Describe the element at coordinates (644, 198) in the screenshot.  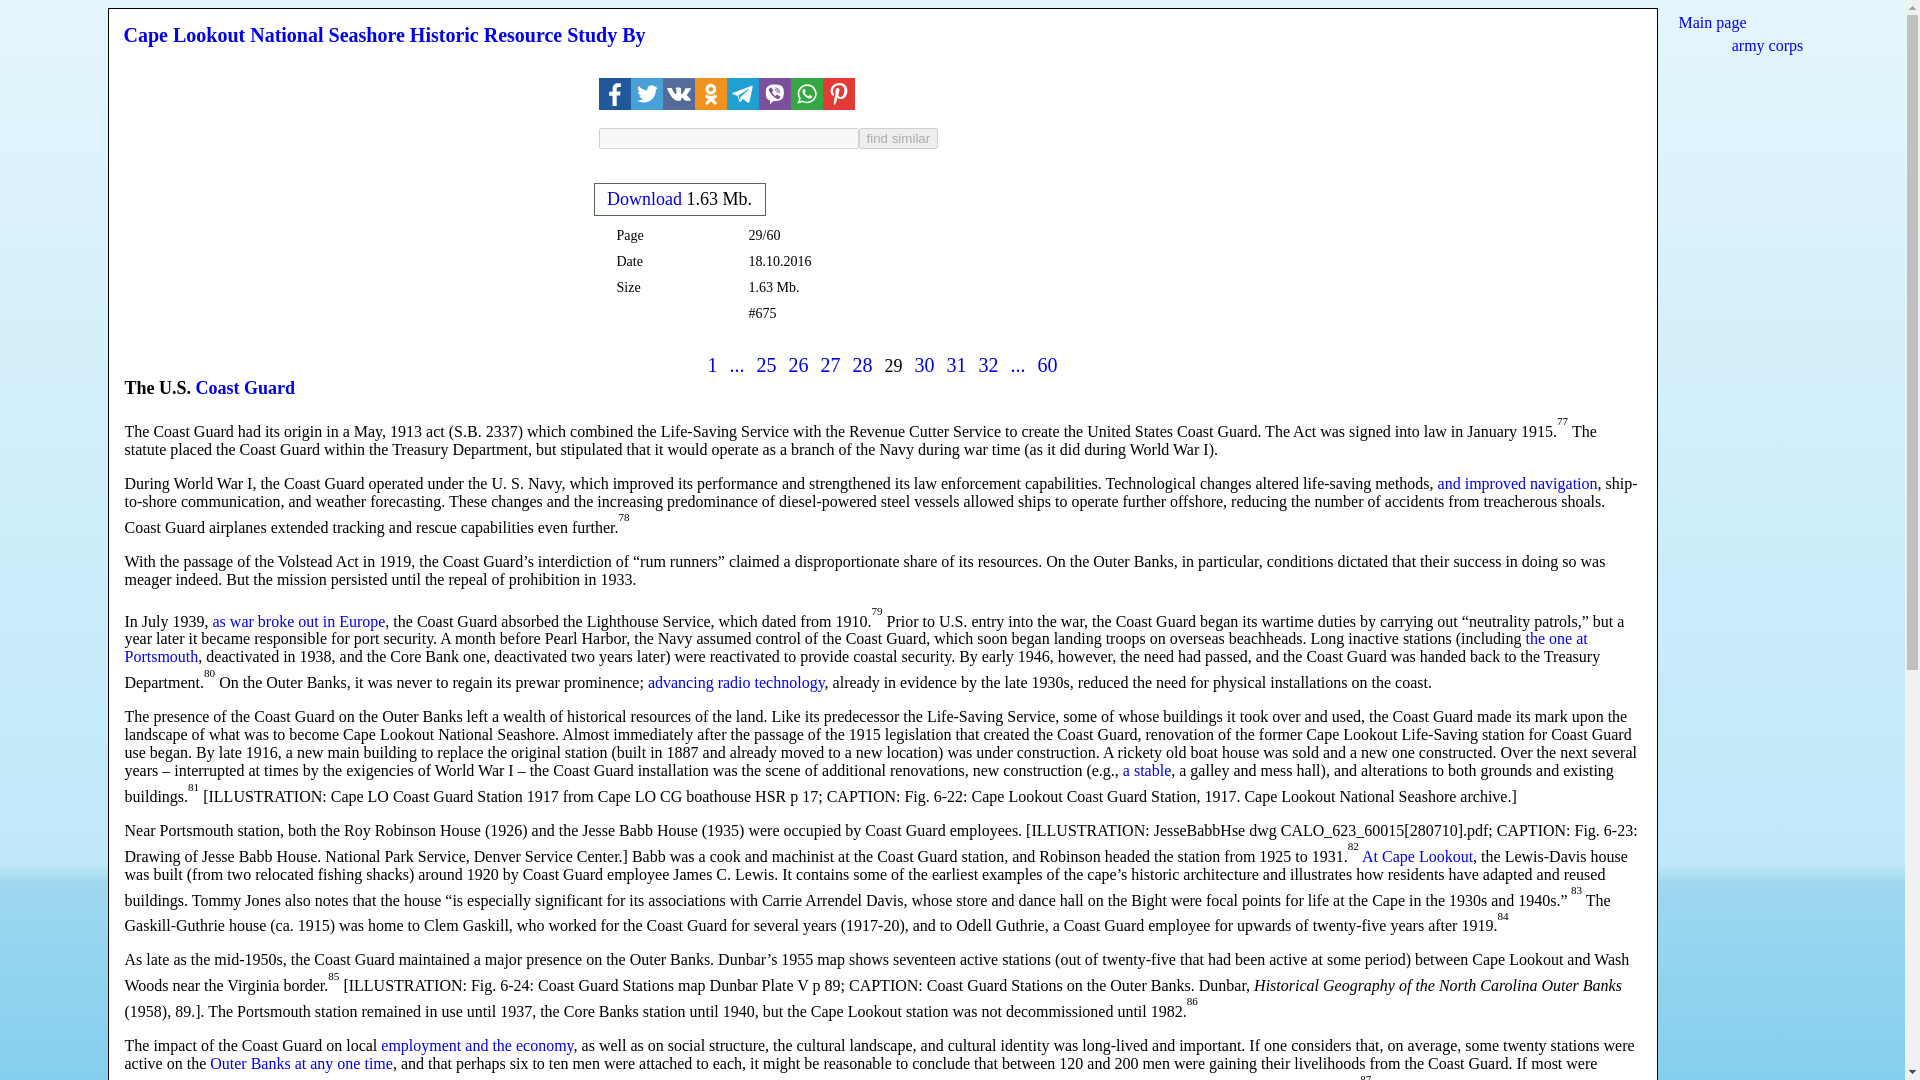
I see `Download` at that location.